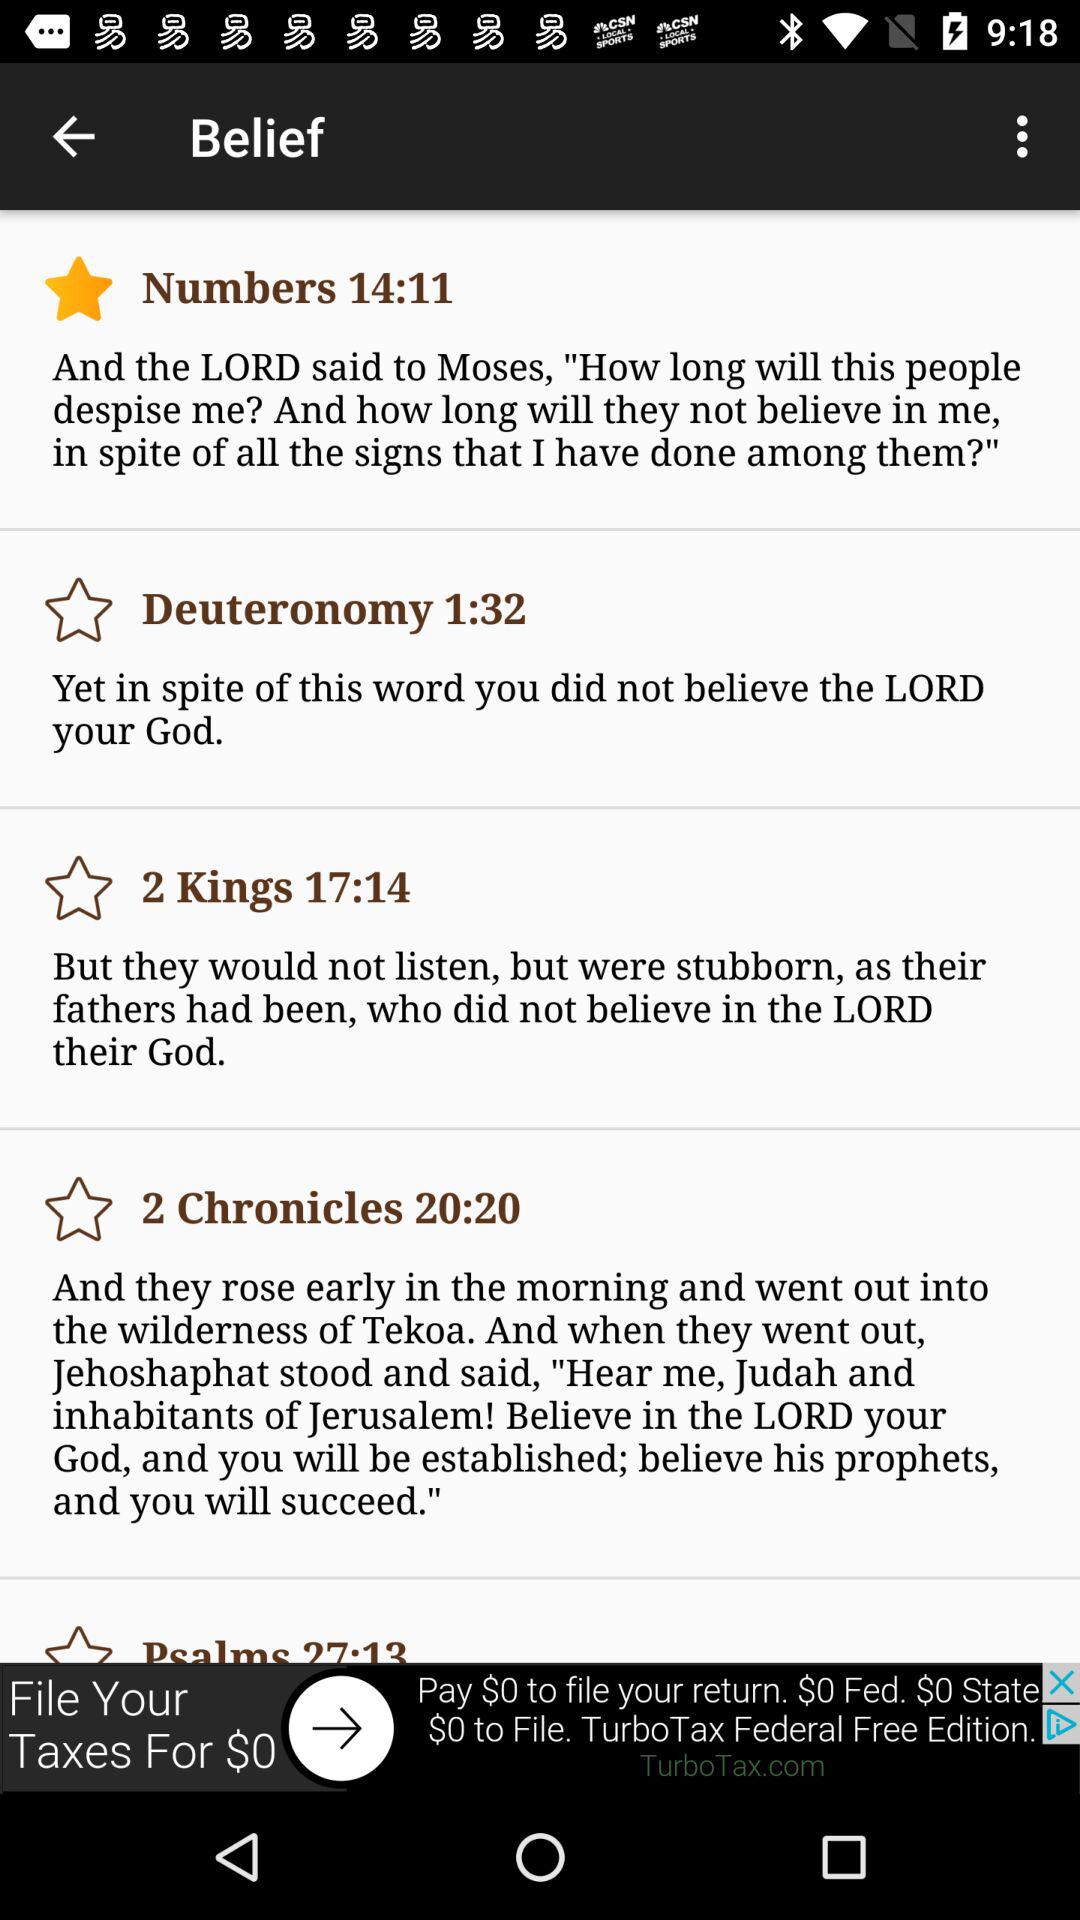 The width and height of the screenshot is (1080, 1920). I want to click on select the 2nd star icon on the top left side of the web page, so click(78, 609).